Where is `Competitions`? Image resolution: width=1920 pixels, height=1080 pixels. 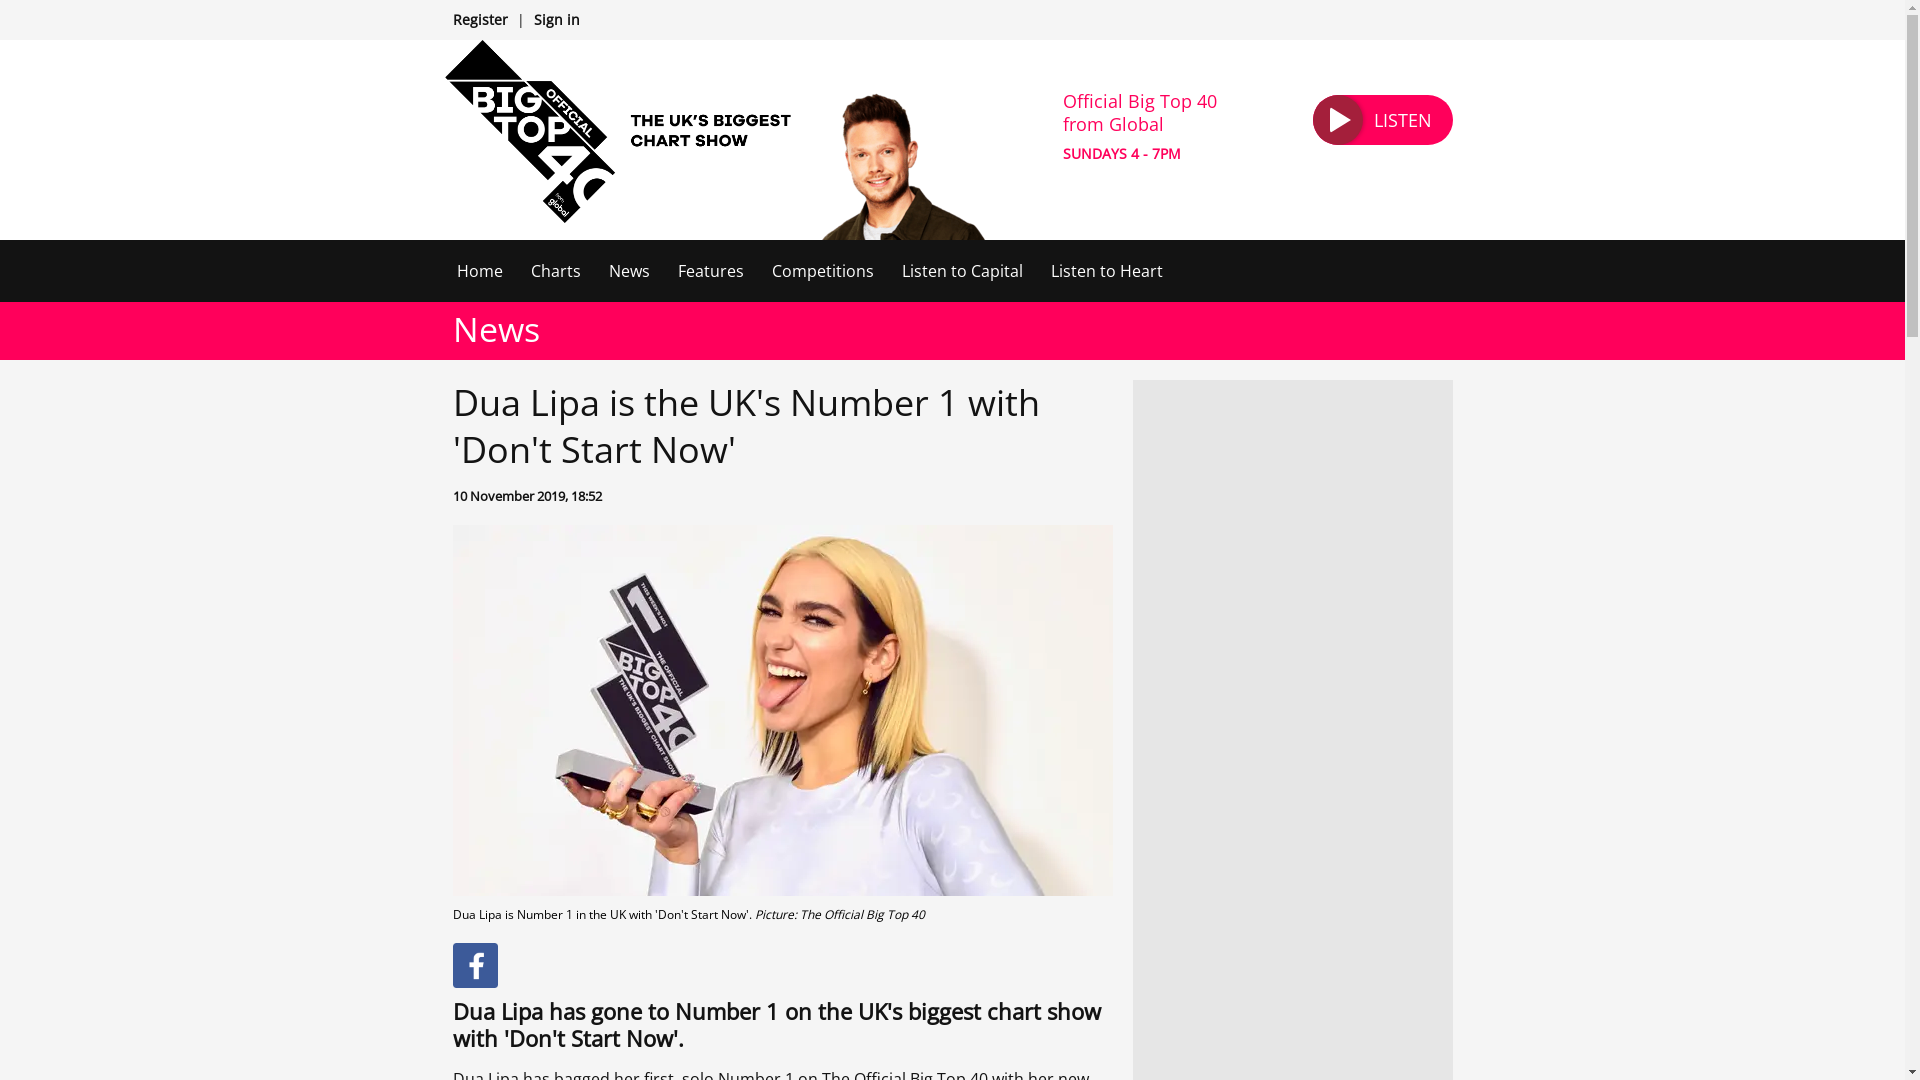 Competitions is located at coordinates (822, 270).